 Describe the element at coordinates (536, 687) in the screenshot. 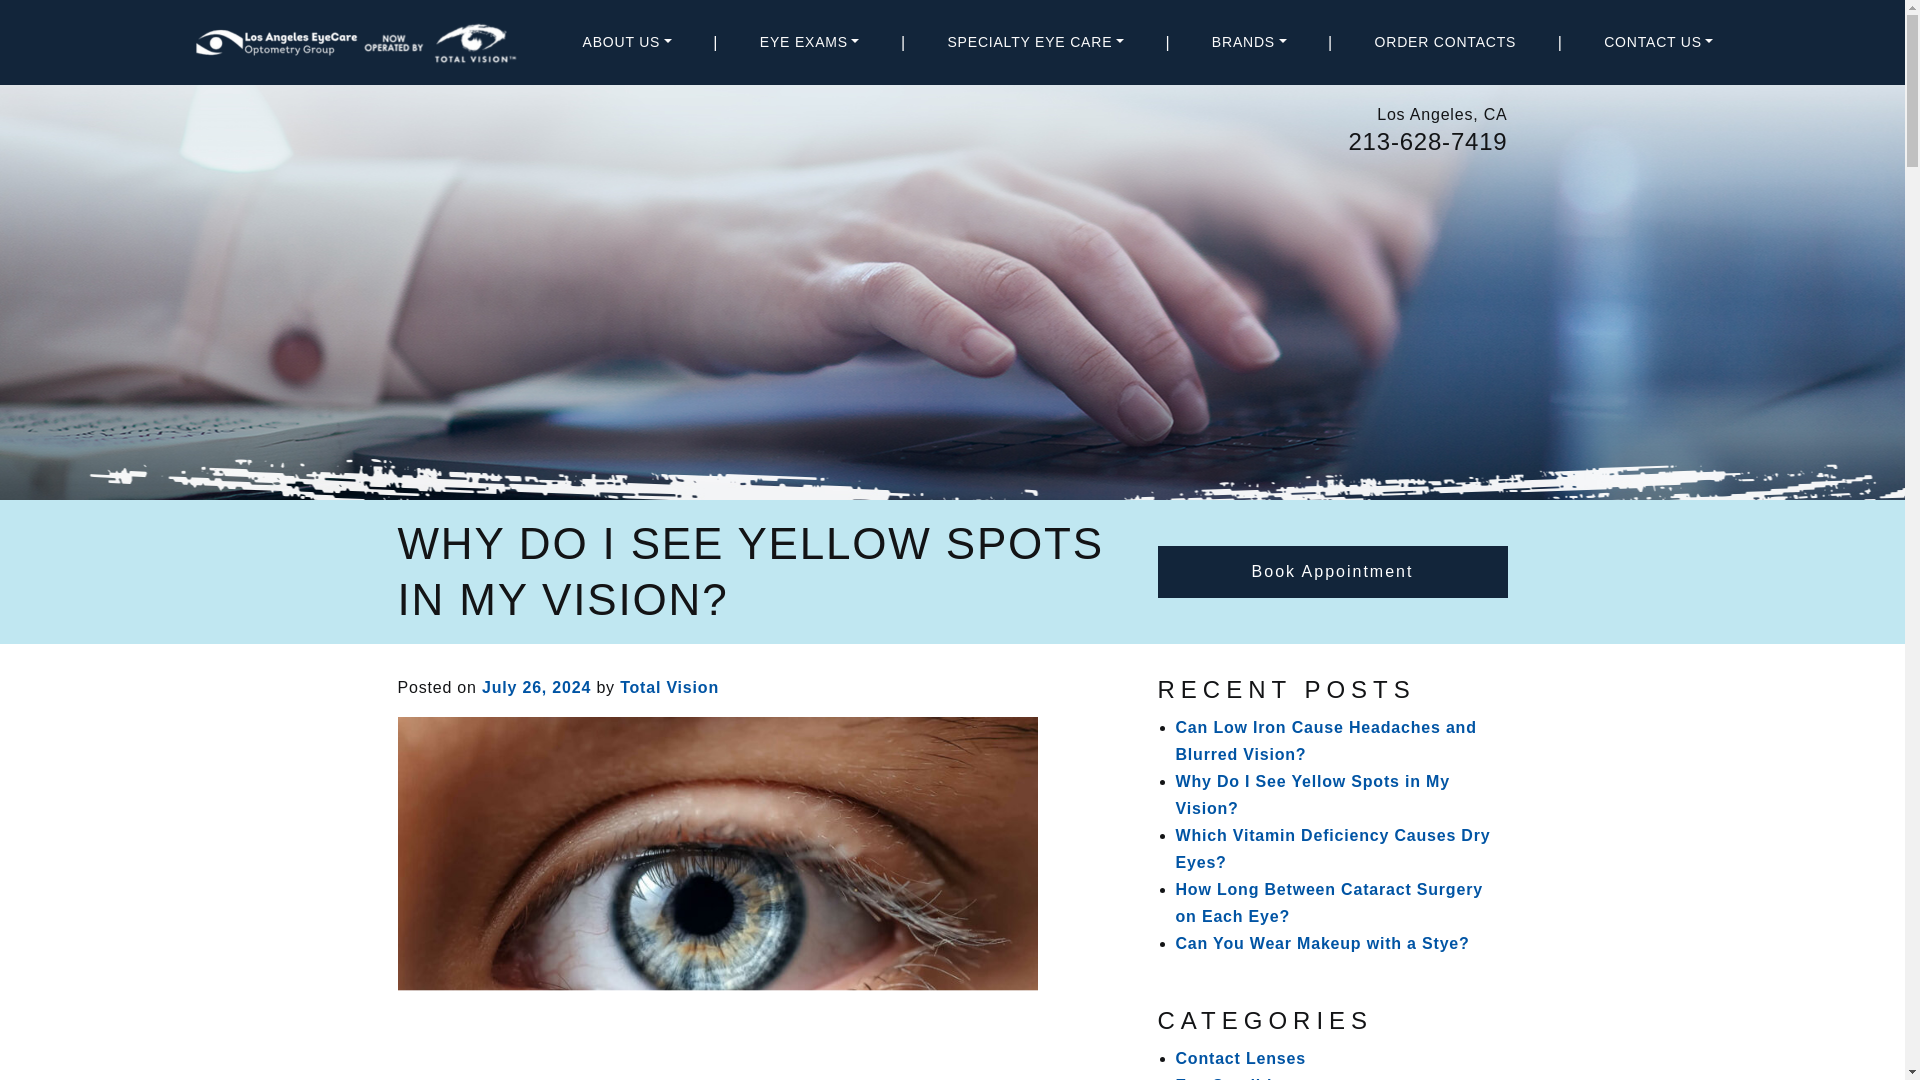

I see `July 26, 2024` at that location.